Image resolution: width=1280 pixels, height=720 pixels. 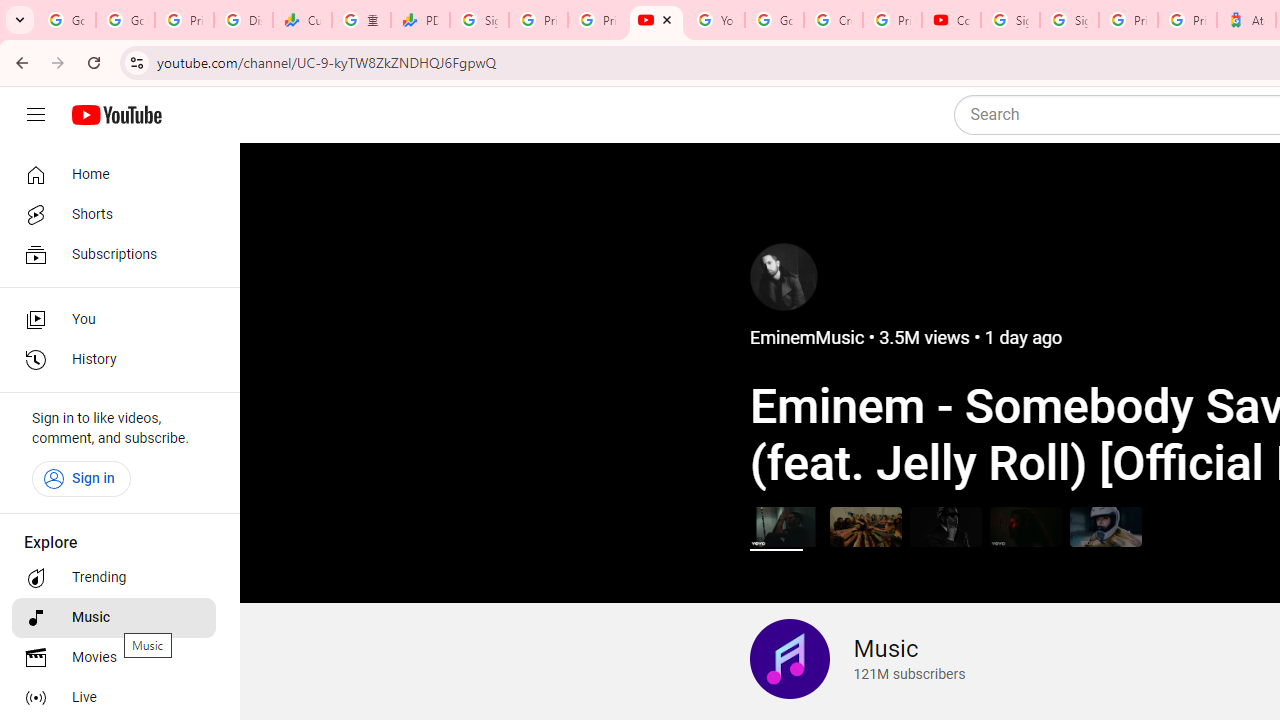 I want to click on Home, so click(x=114, y=174).